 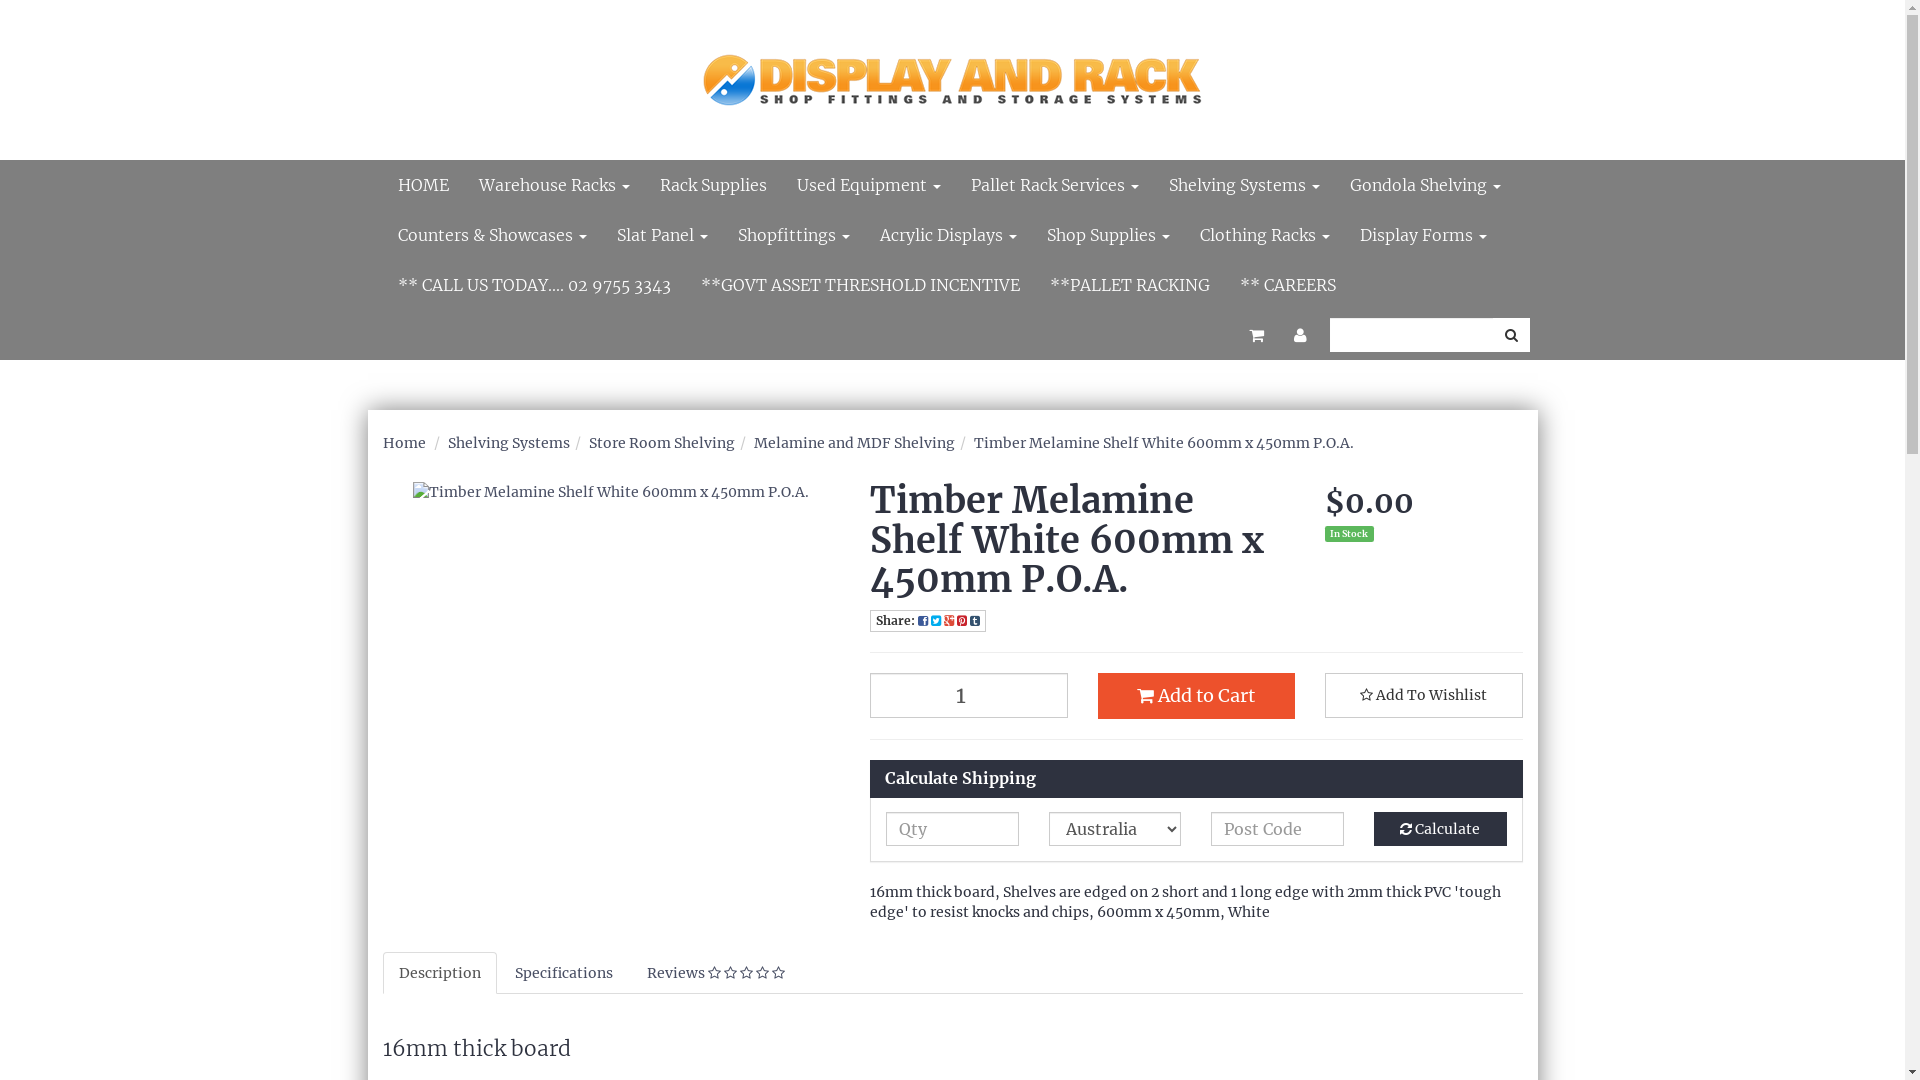 I want to click on Counters & Showcases, so click(x=492, y=235).